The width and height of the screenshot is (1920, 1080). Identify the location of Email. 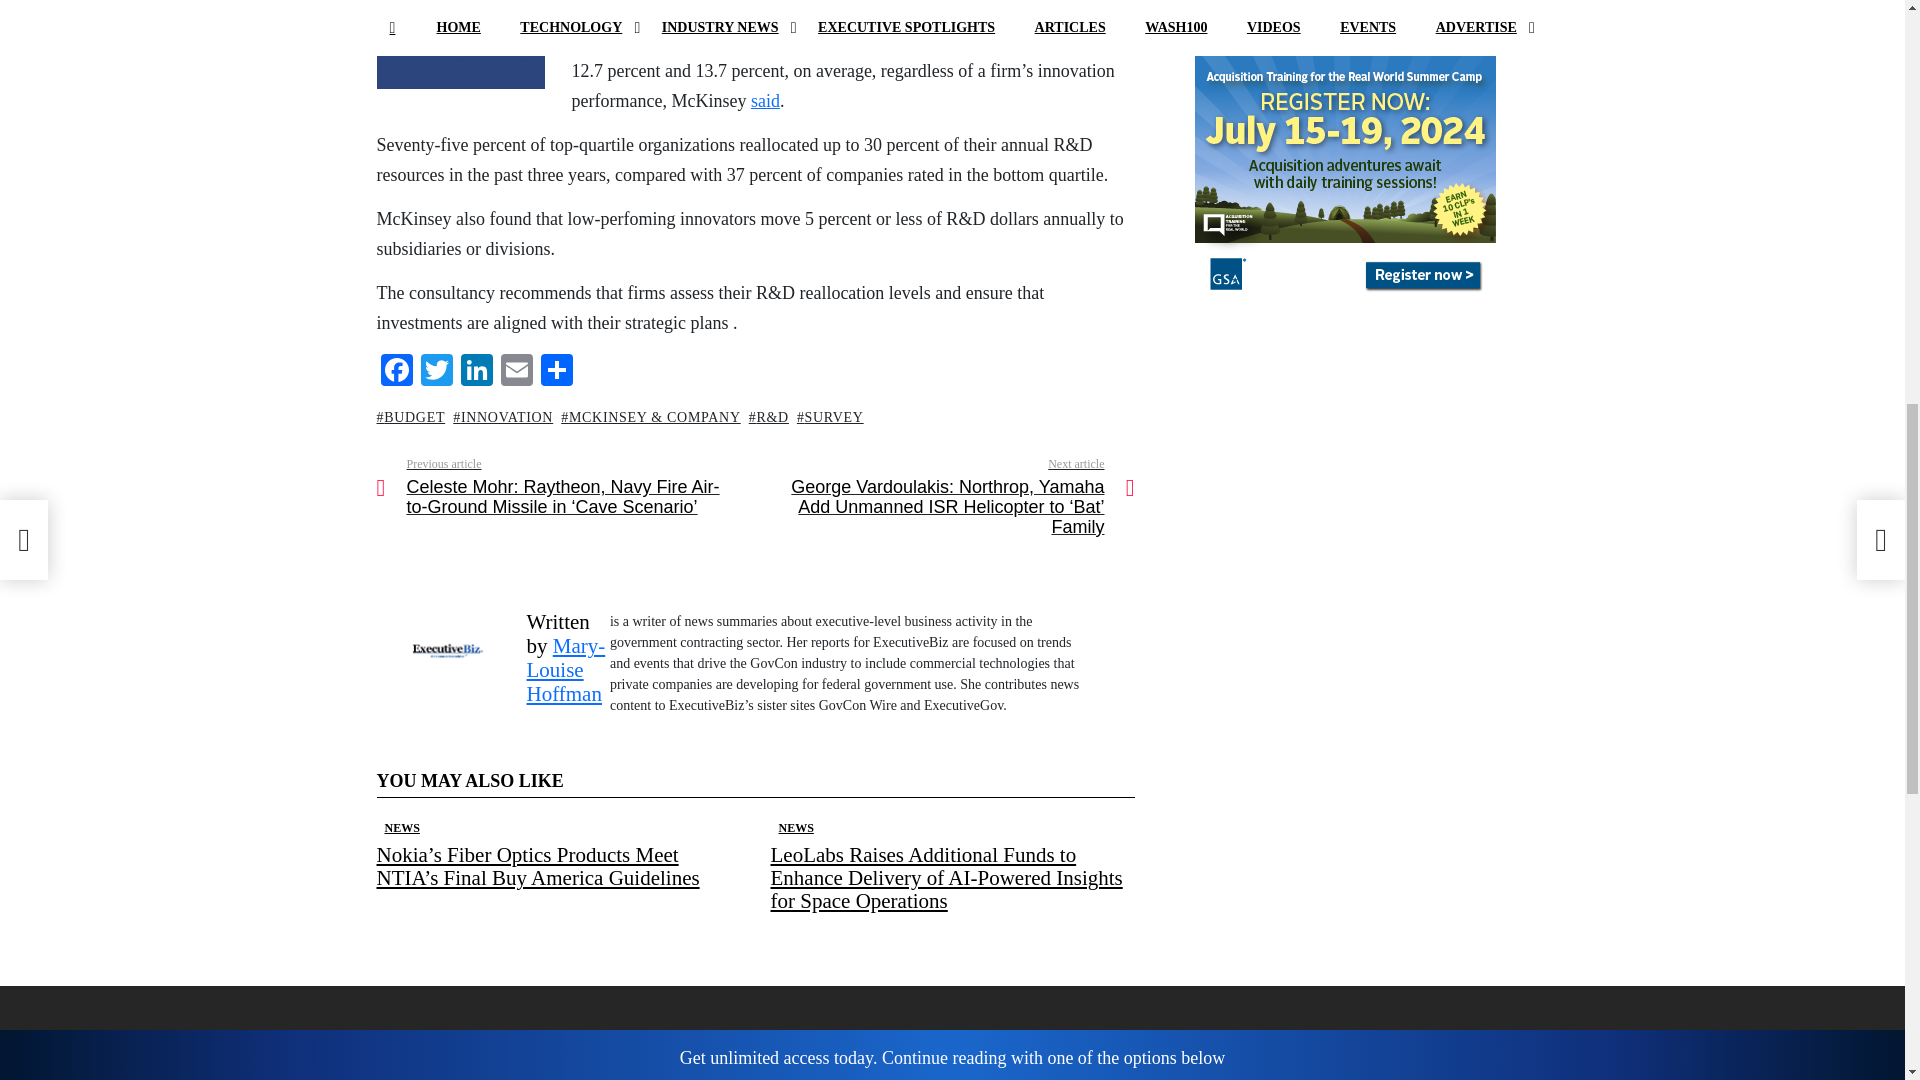
(515, 372).